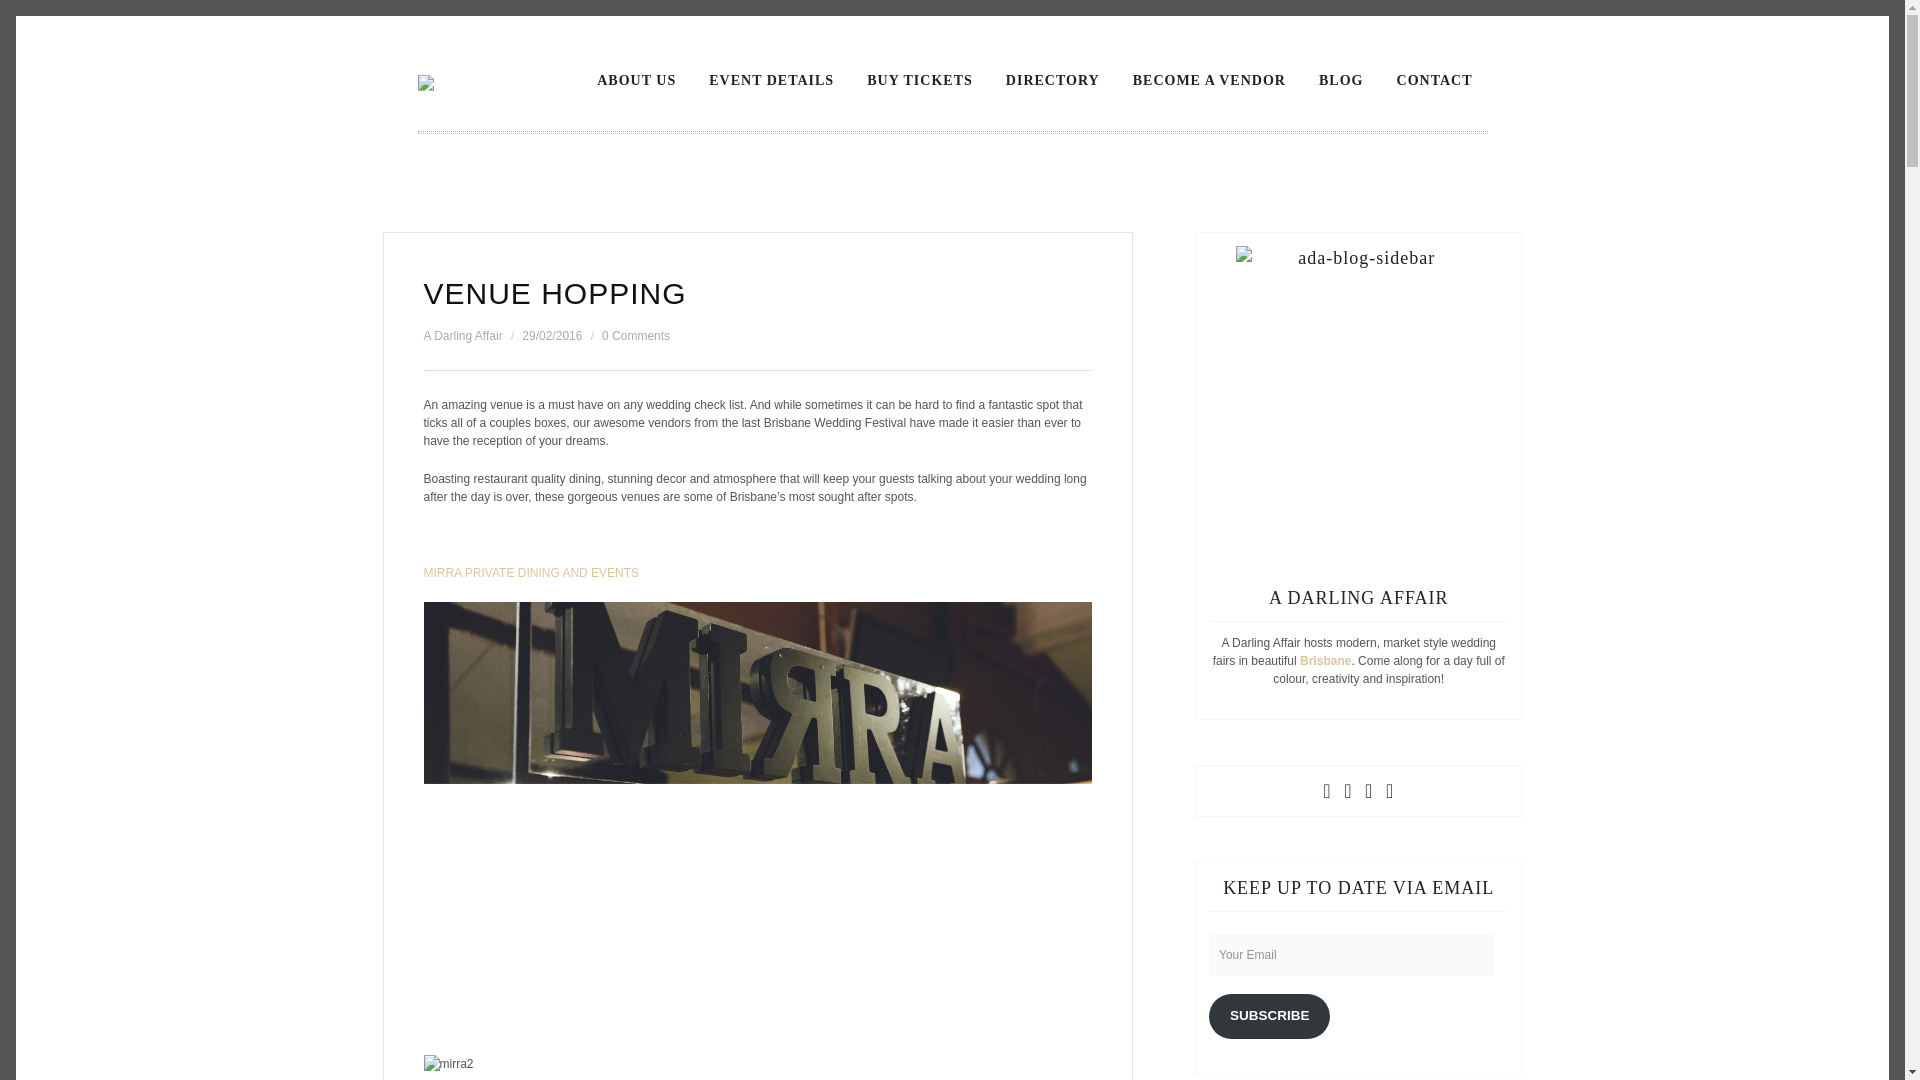 This screenshot has height=1080, width=1920. What do you see at coordinates (556, 292) in the screenshot?
I see `VENUE HOPPING` at bounding box center [556, 292].